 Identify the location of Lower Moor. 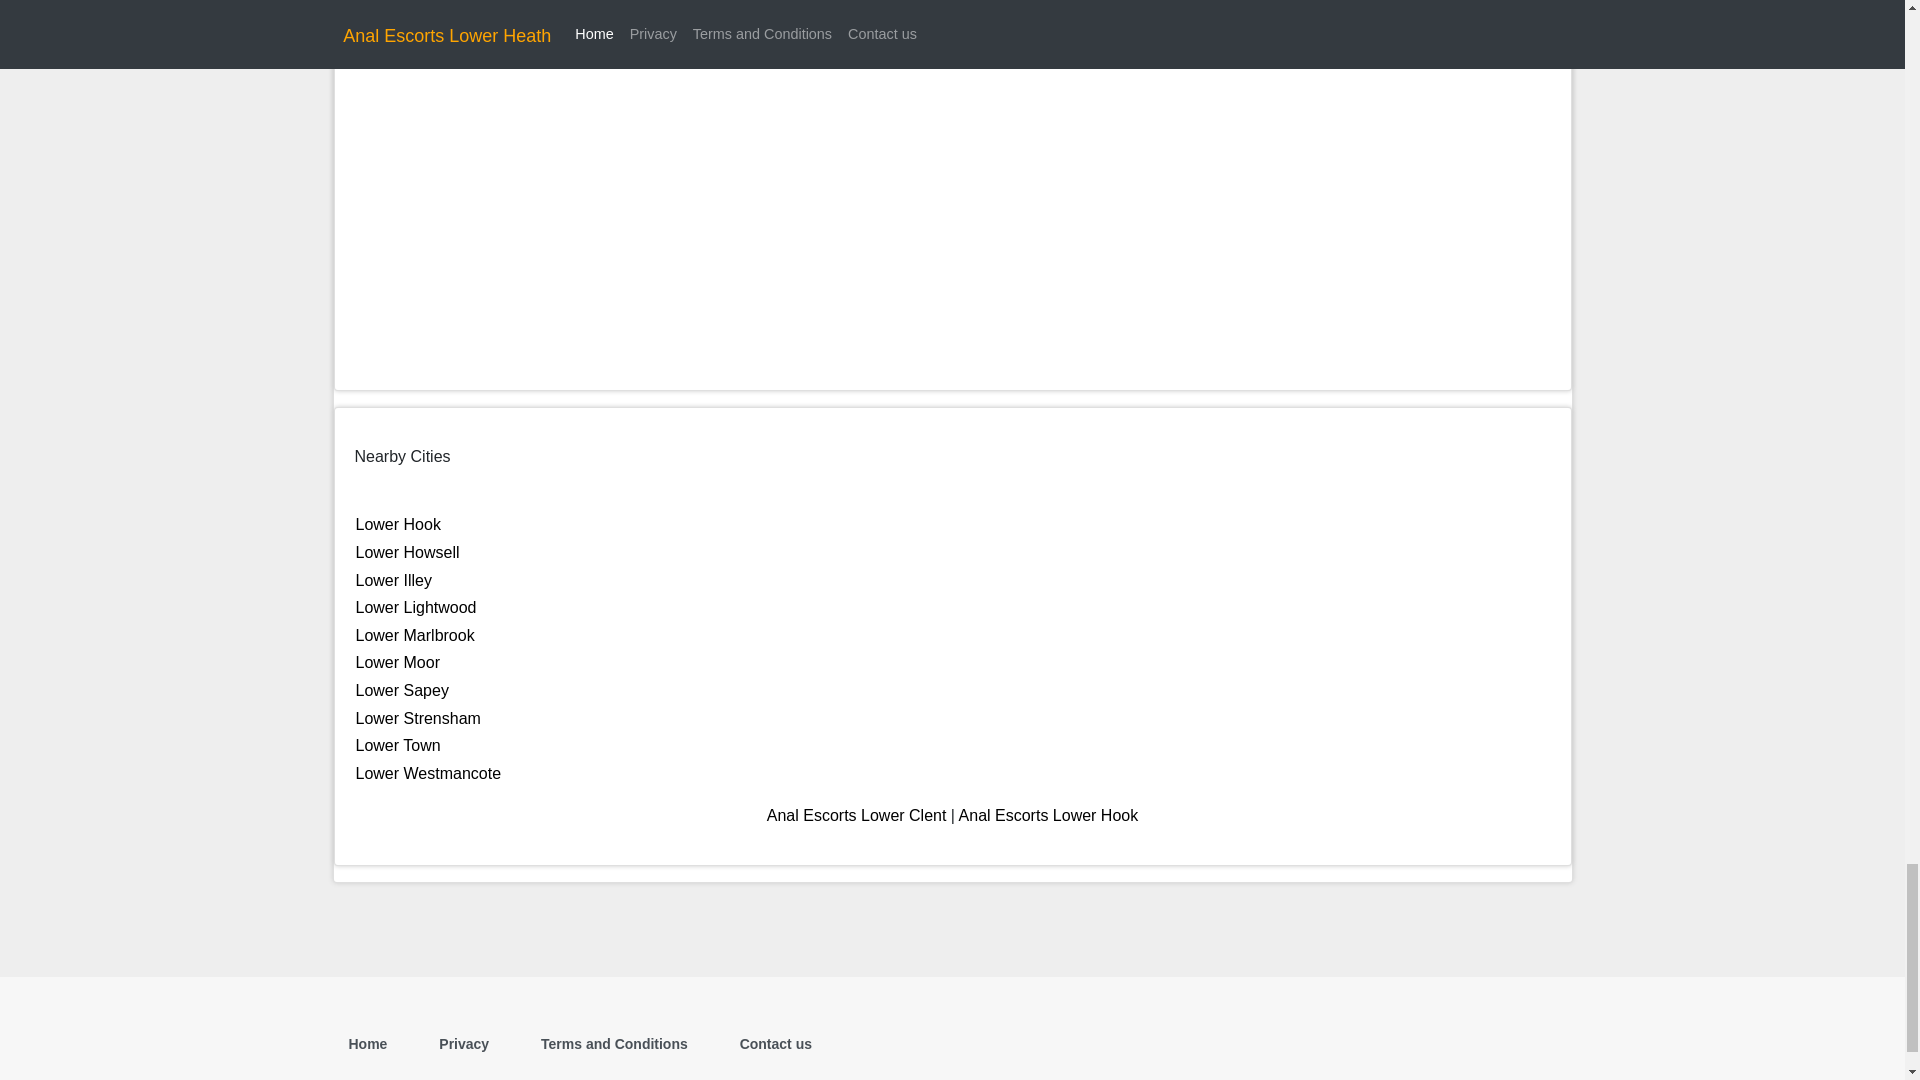
(397, 662).